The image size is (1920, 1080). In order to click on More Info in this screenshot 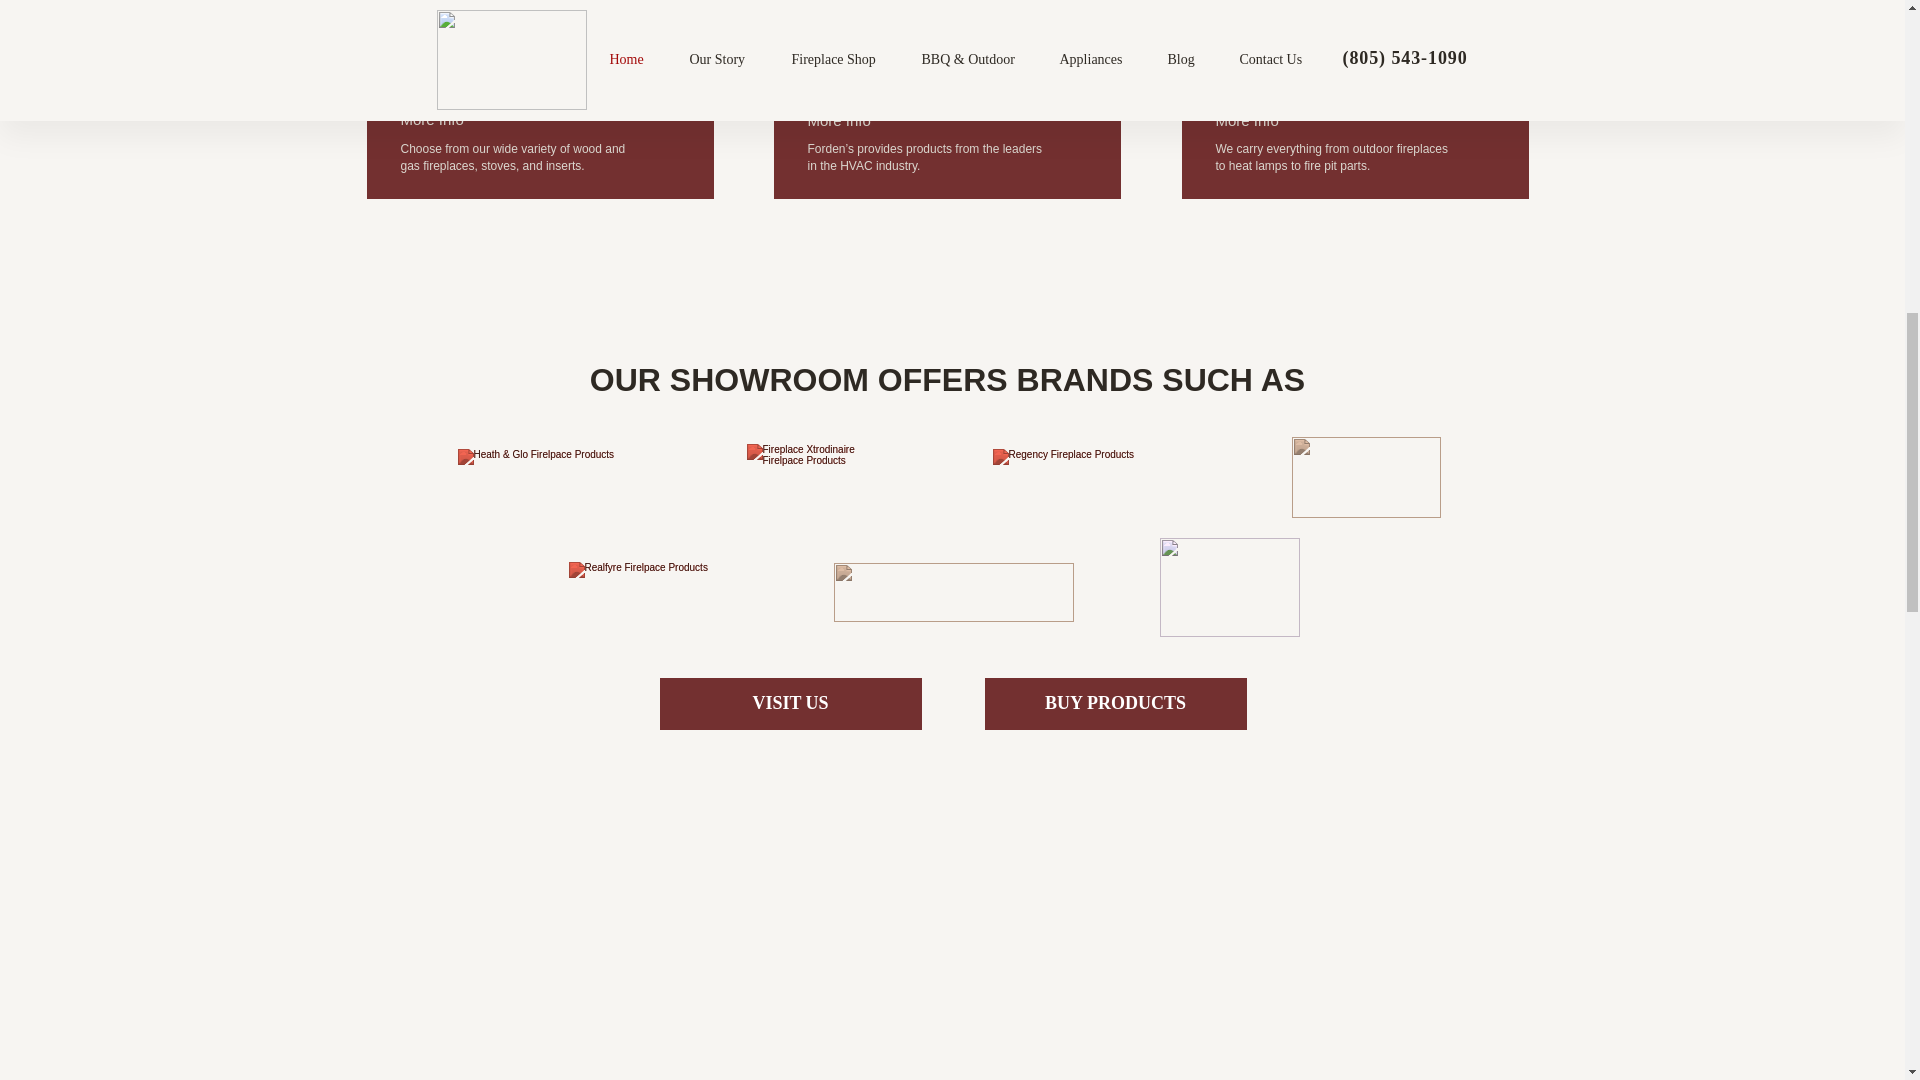, I will do `click(1246, 120)`.